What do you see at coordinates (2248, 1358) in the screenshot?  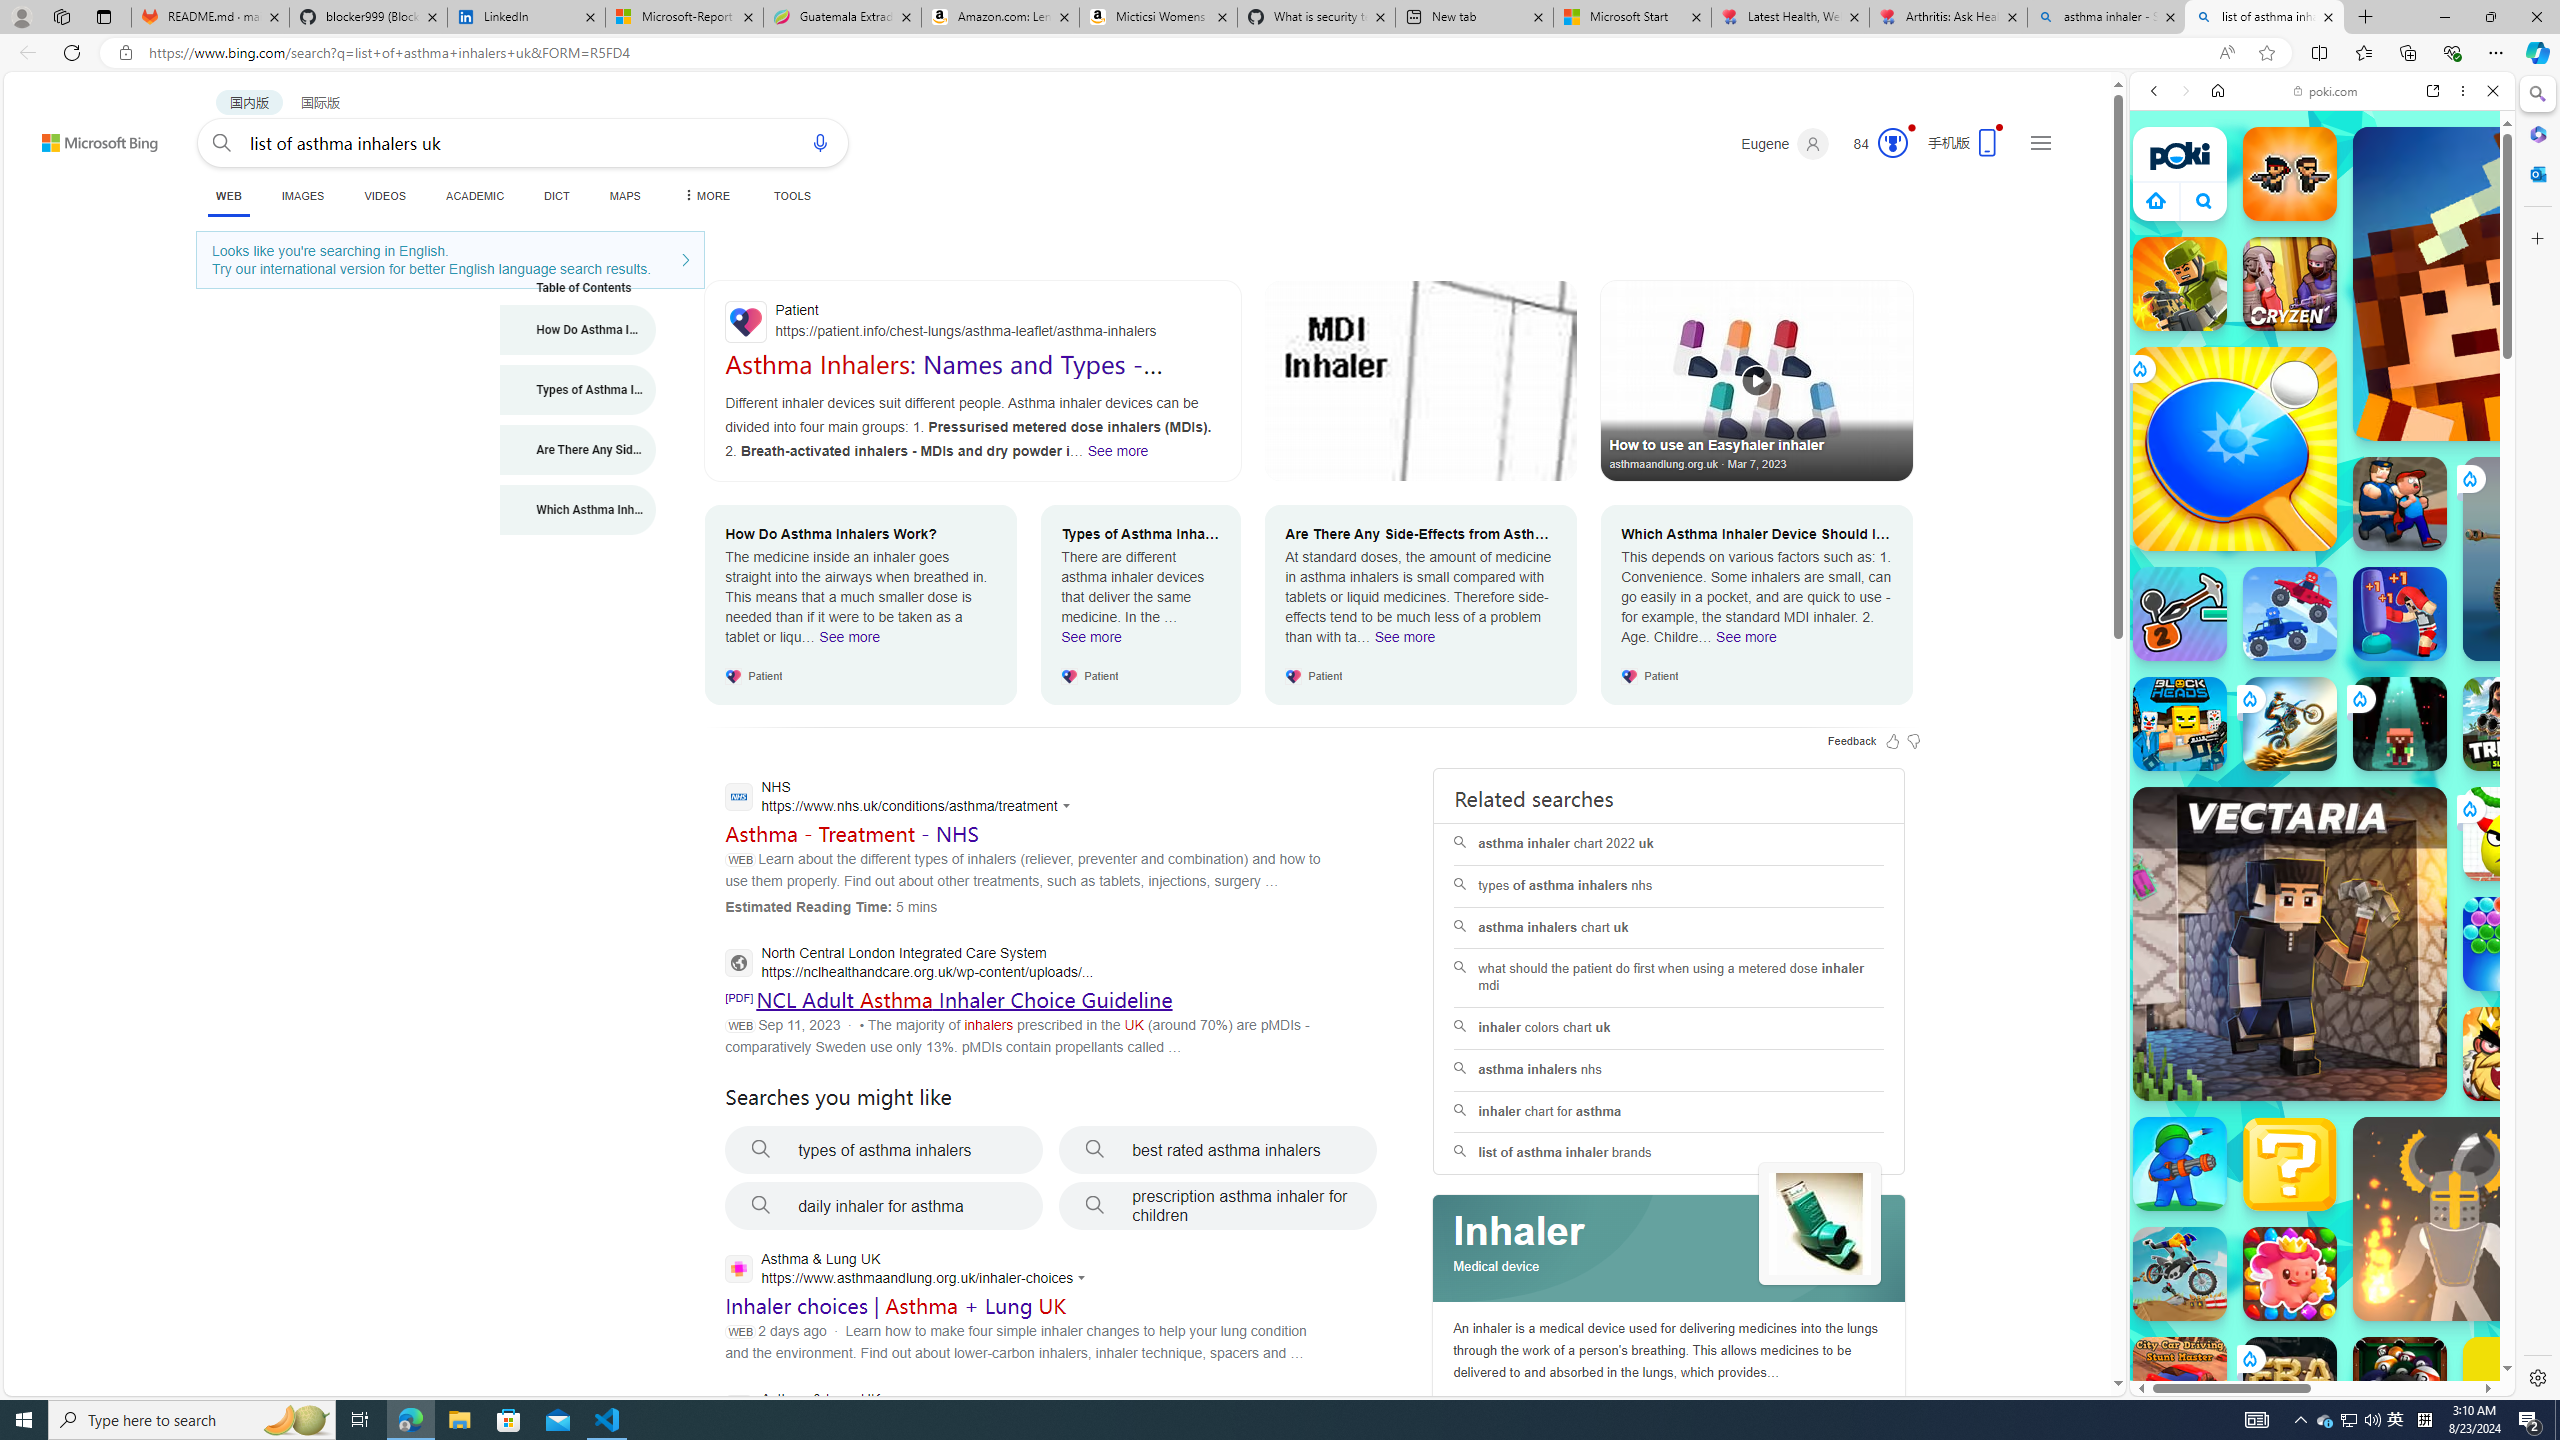 I see `Class: rCs5cyEiqiTpYvt_VBCR` at bounding box center [2248, 1358].